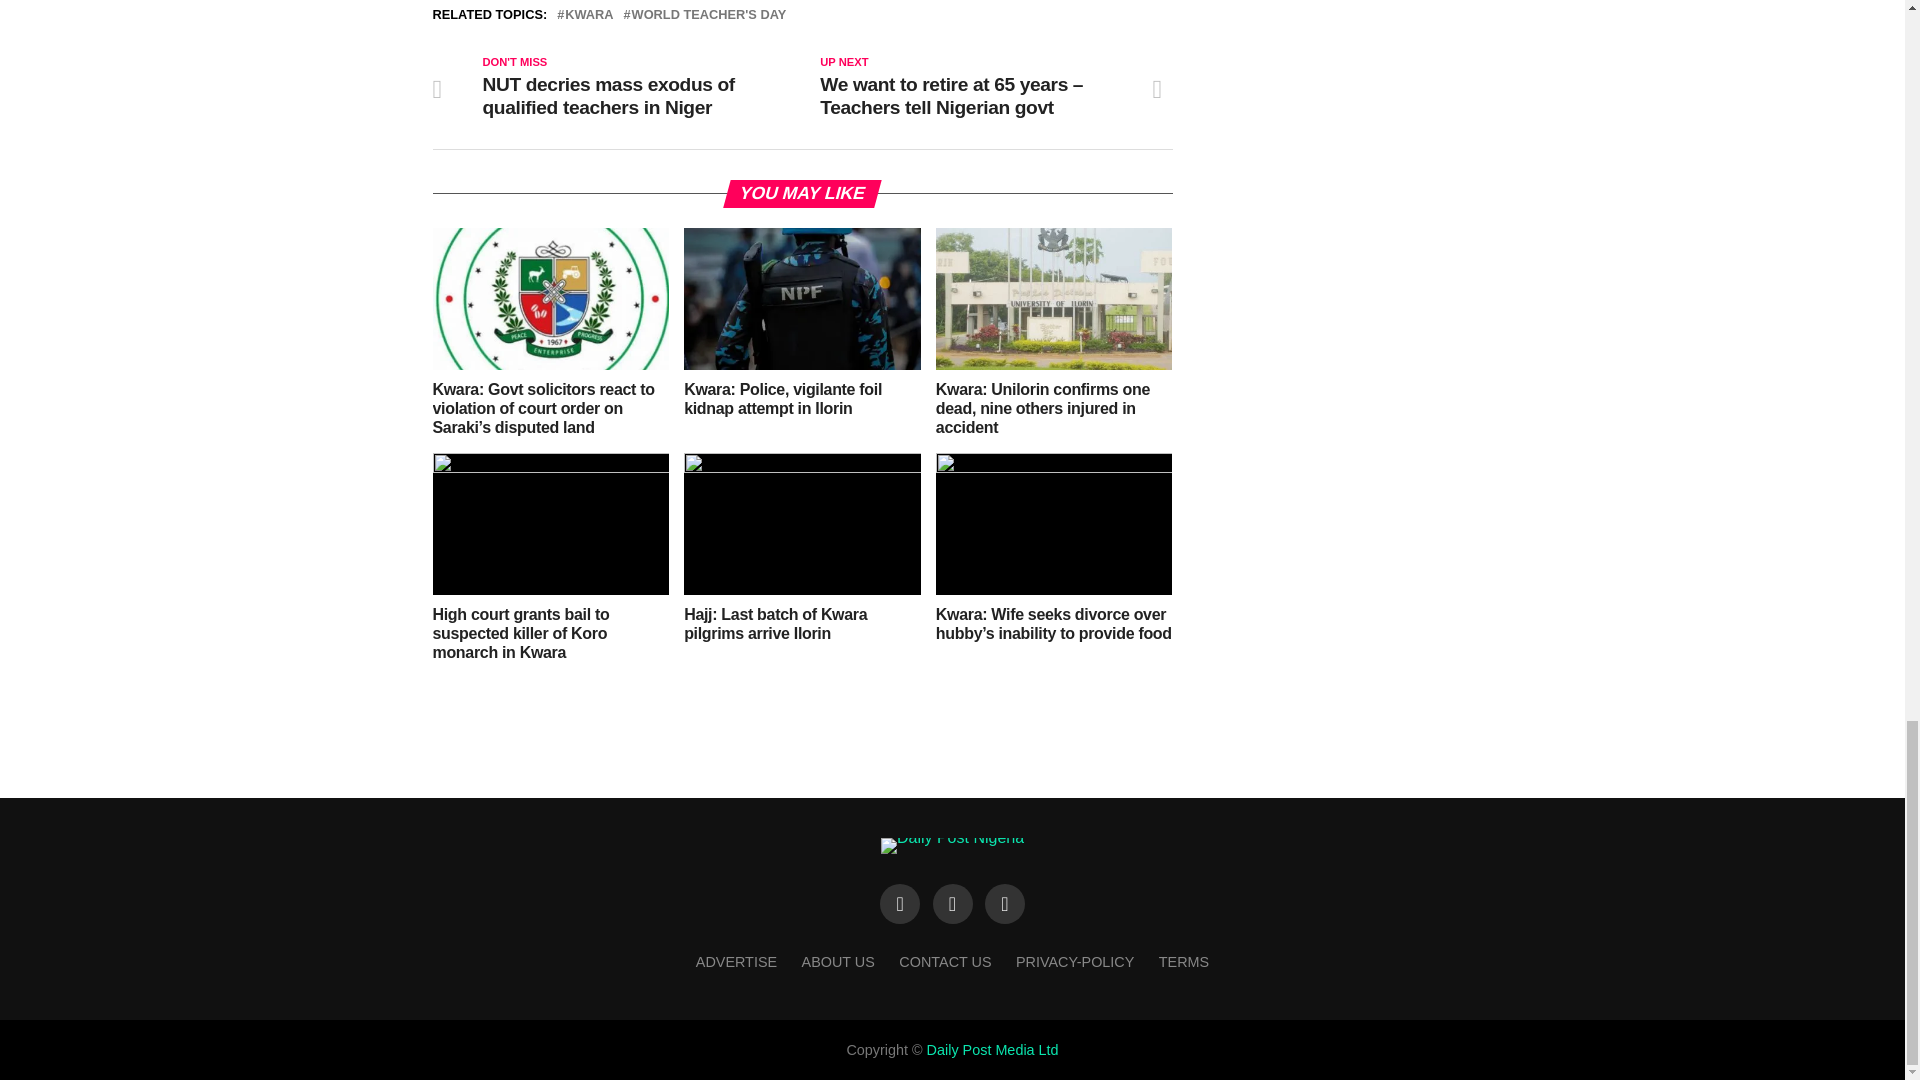 Image resolution: width=1920 pixels, height=1080 pixels. Describe the element at coordinates (709, 14) in the screenshot. I see `WORLD TEACHER'S DAY` at that location.